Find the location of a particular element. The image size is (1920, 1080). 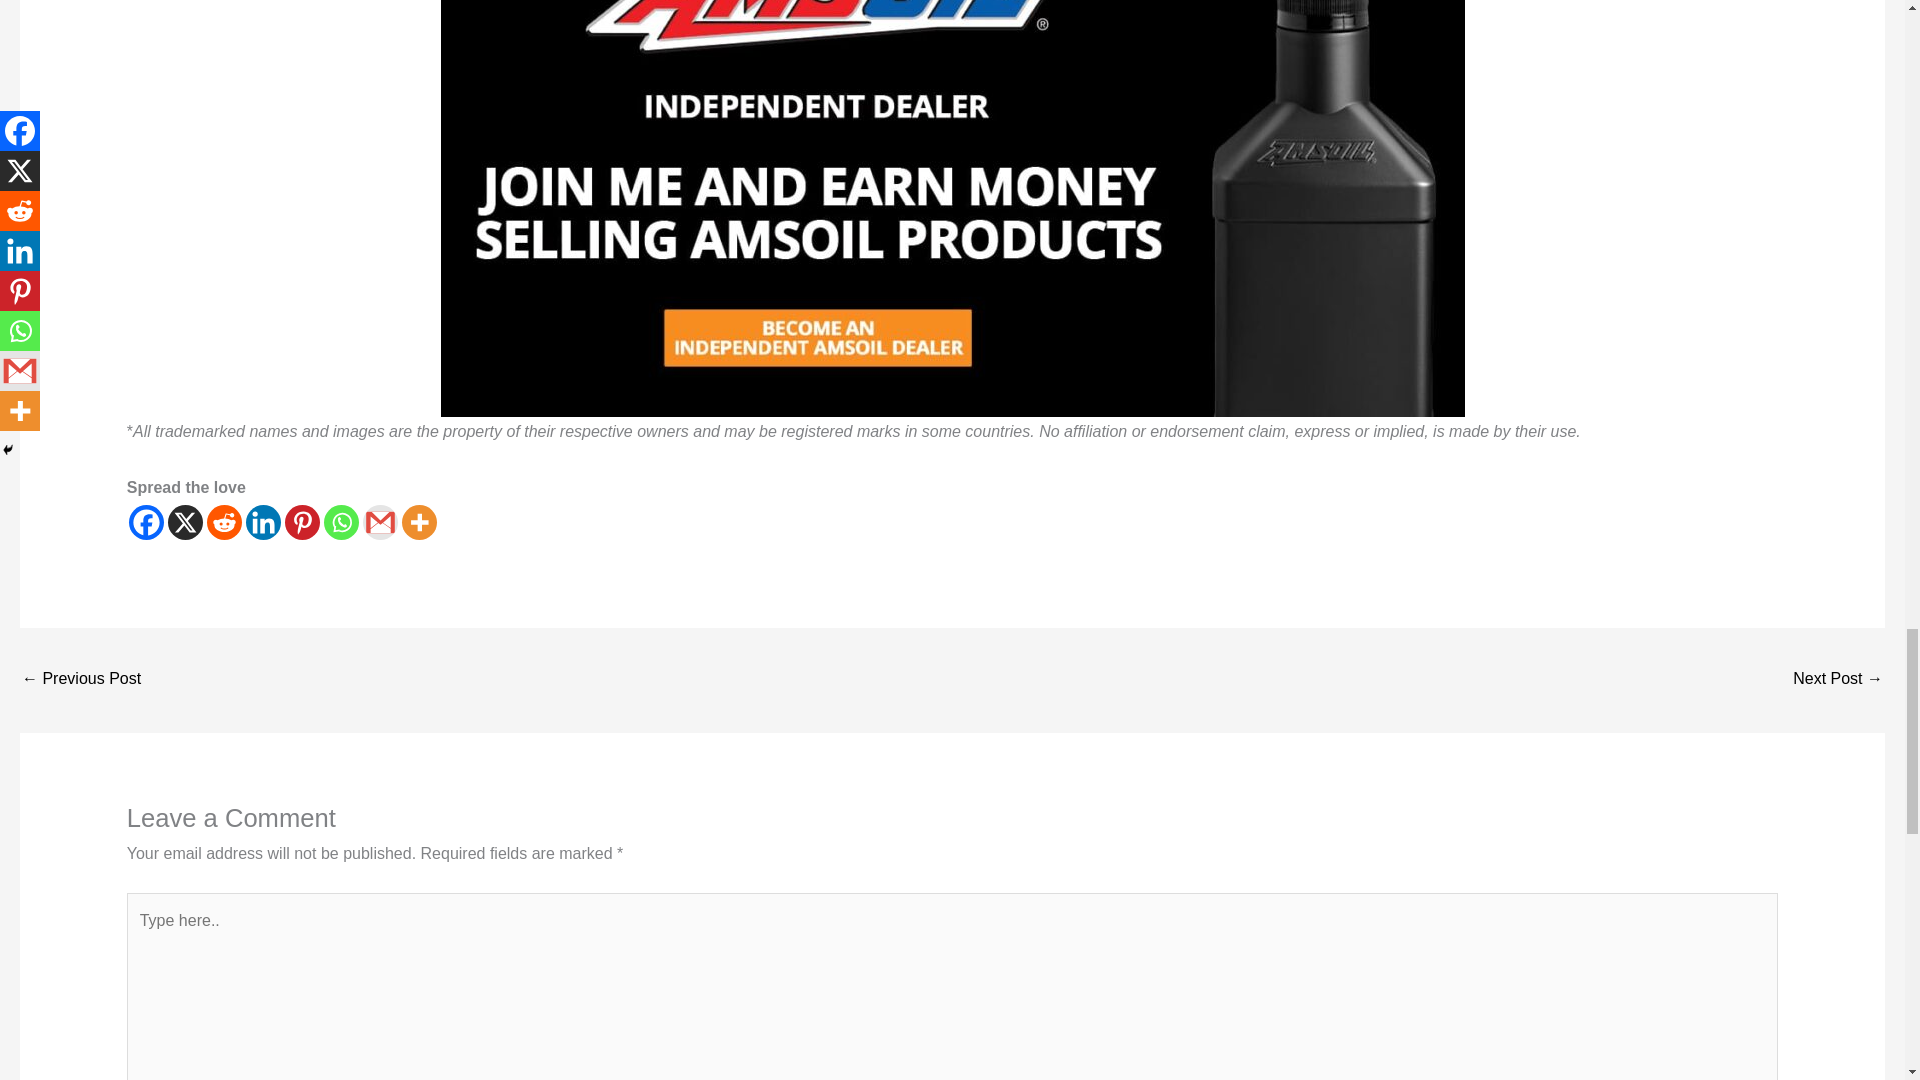

More is located at coordinates (419, 522).